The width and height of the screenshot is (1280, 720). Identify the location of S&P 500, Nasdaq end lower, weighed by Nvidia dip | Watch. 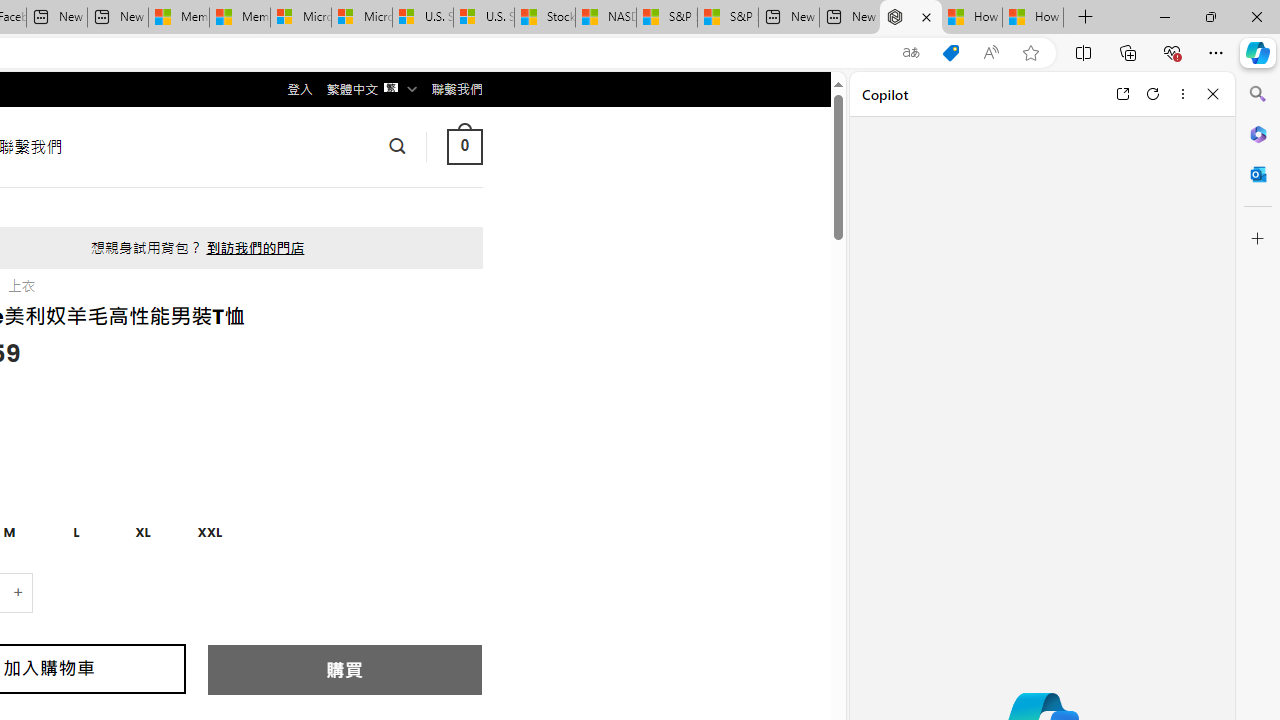
(727, 18).